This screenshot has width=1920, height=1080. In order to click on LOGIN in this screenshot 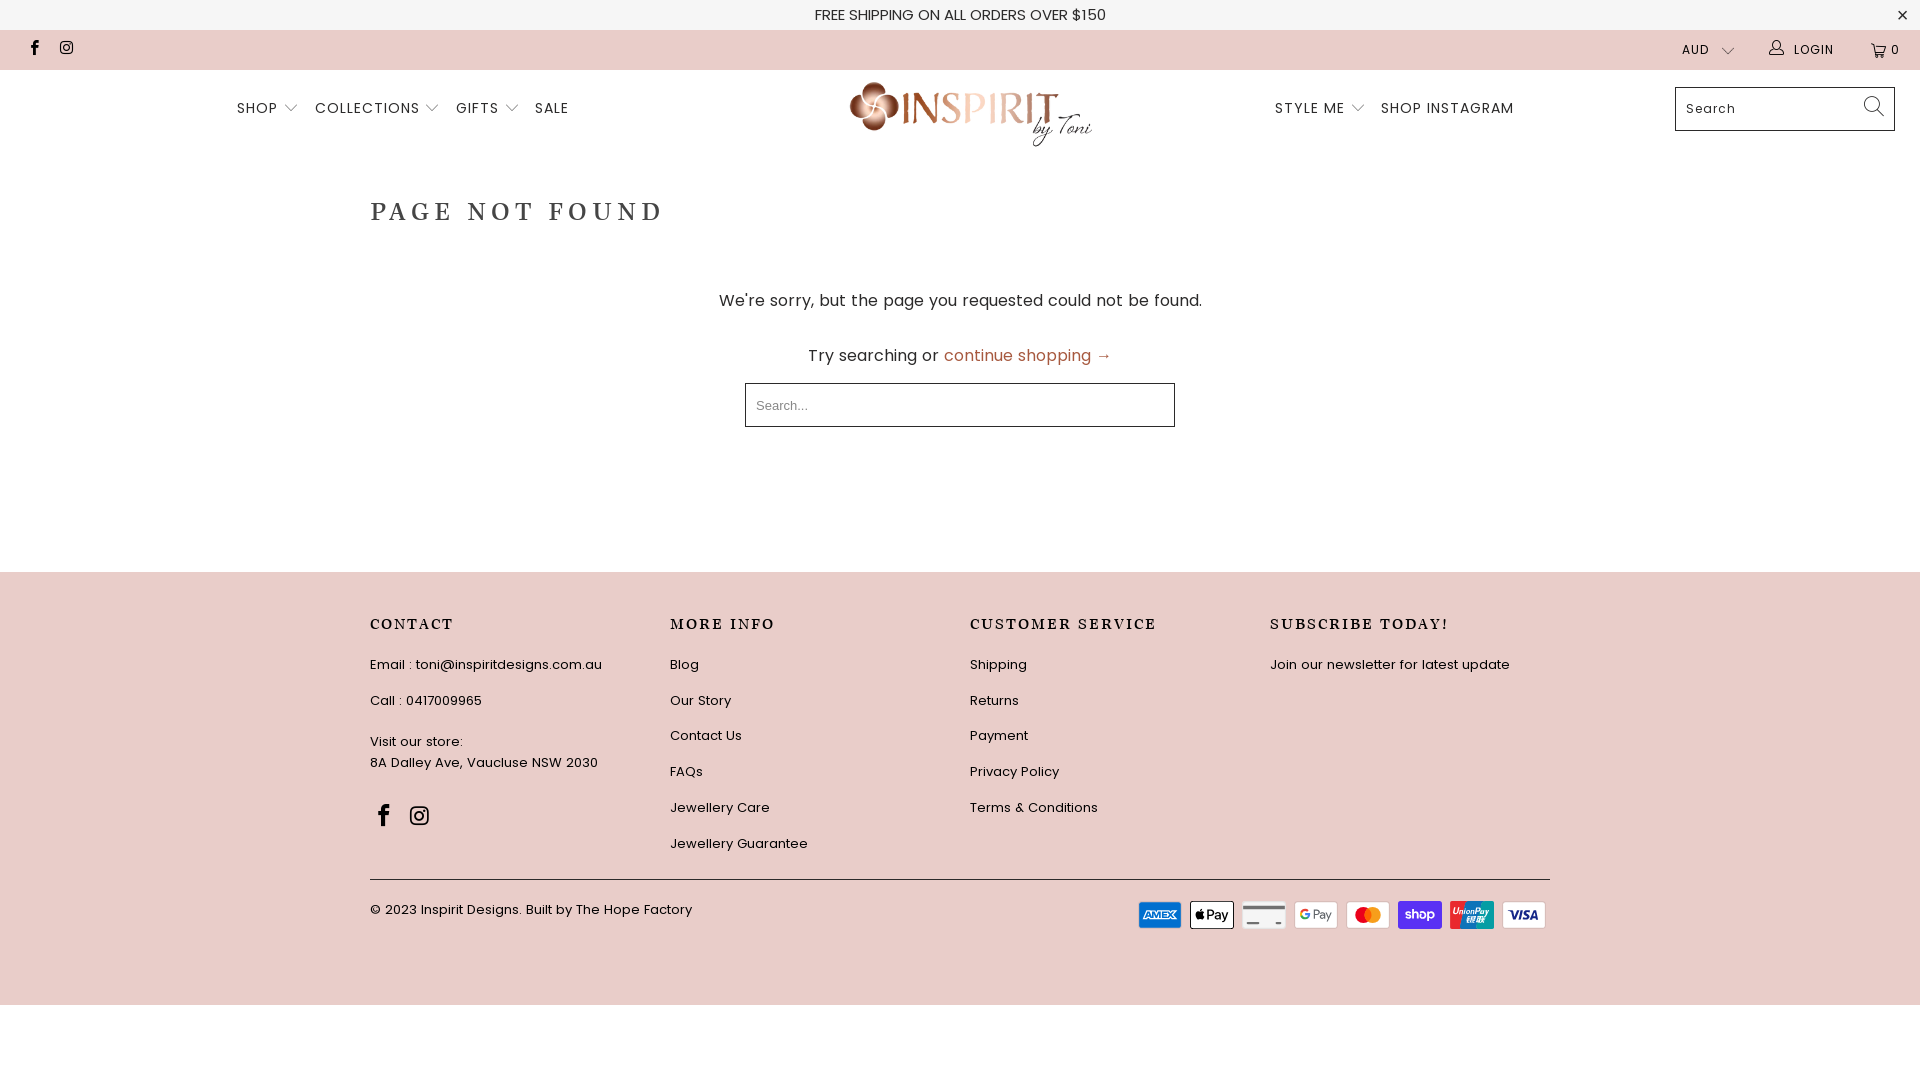, I will do `click(1802, 50)`.